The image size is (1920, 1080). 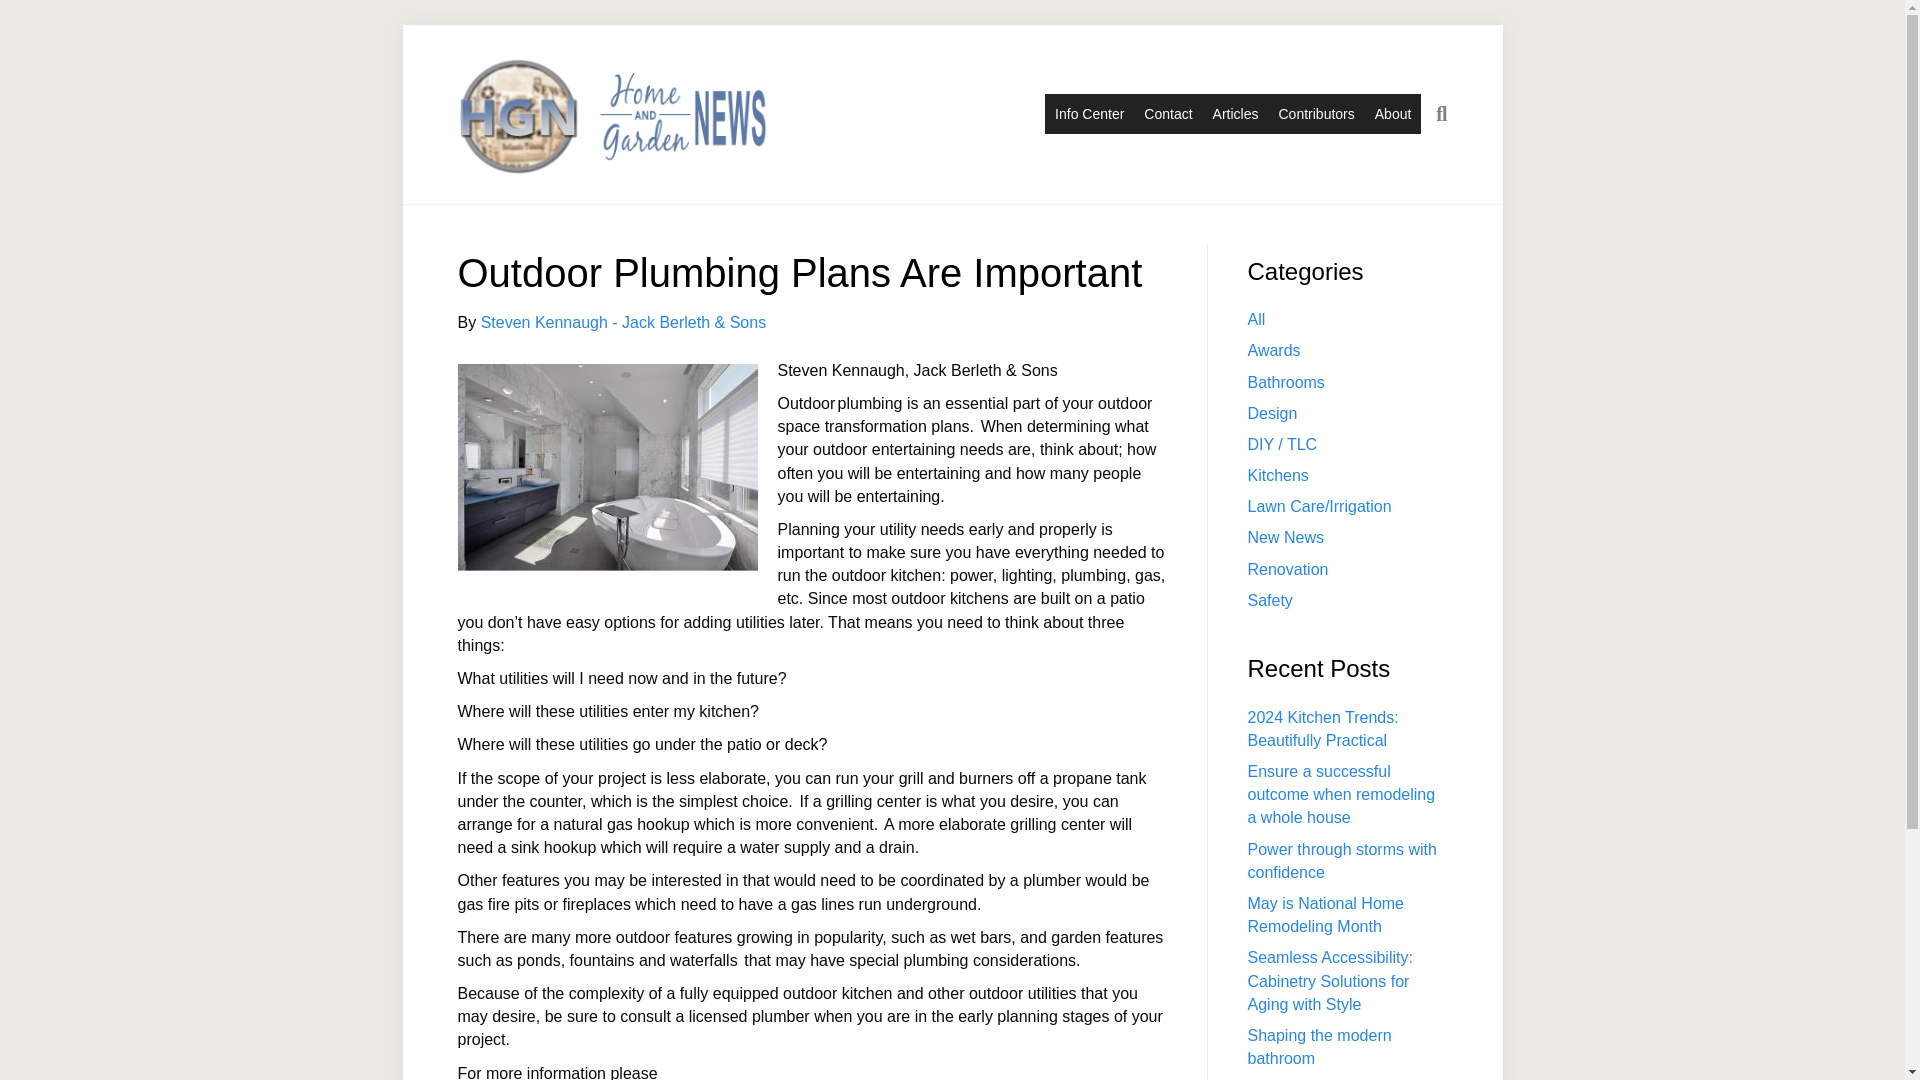 What do you see at coordinates (1278, 474) in the screenshot?
I see `Kitchens` at bounding box center [1278, 474].